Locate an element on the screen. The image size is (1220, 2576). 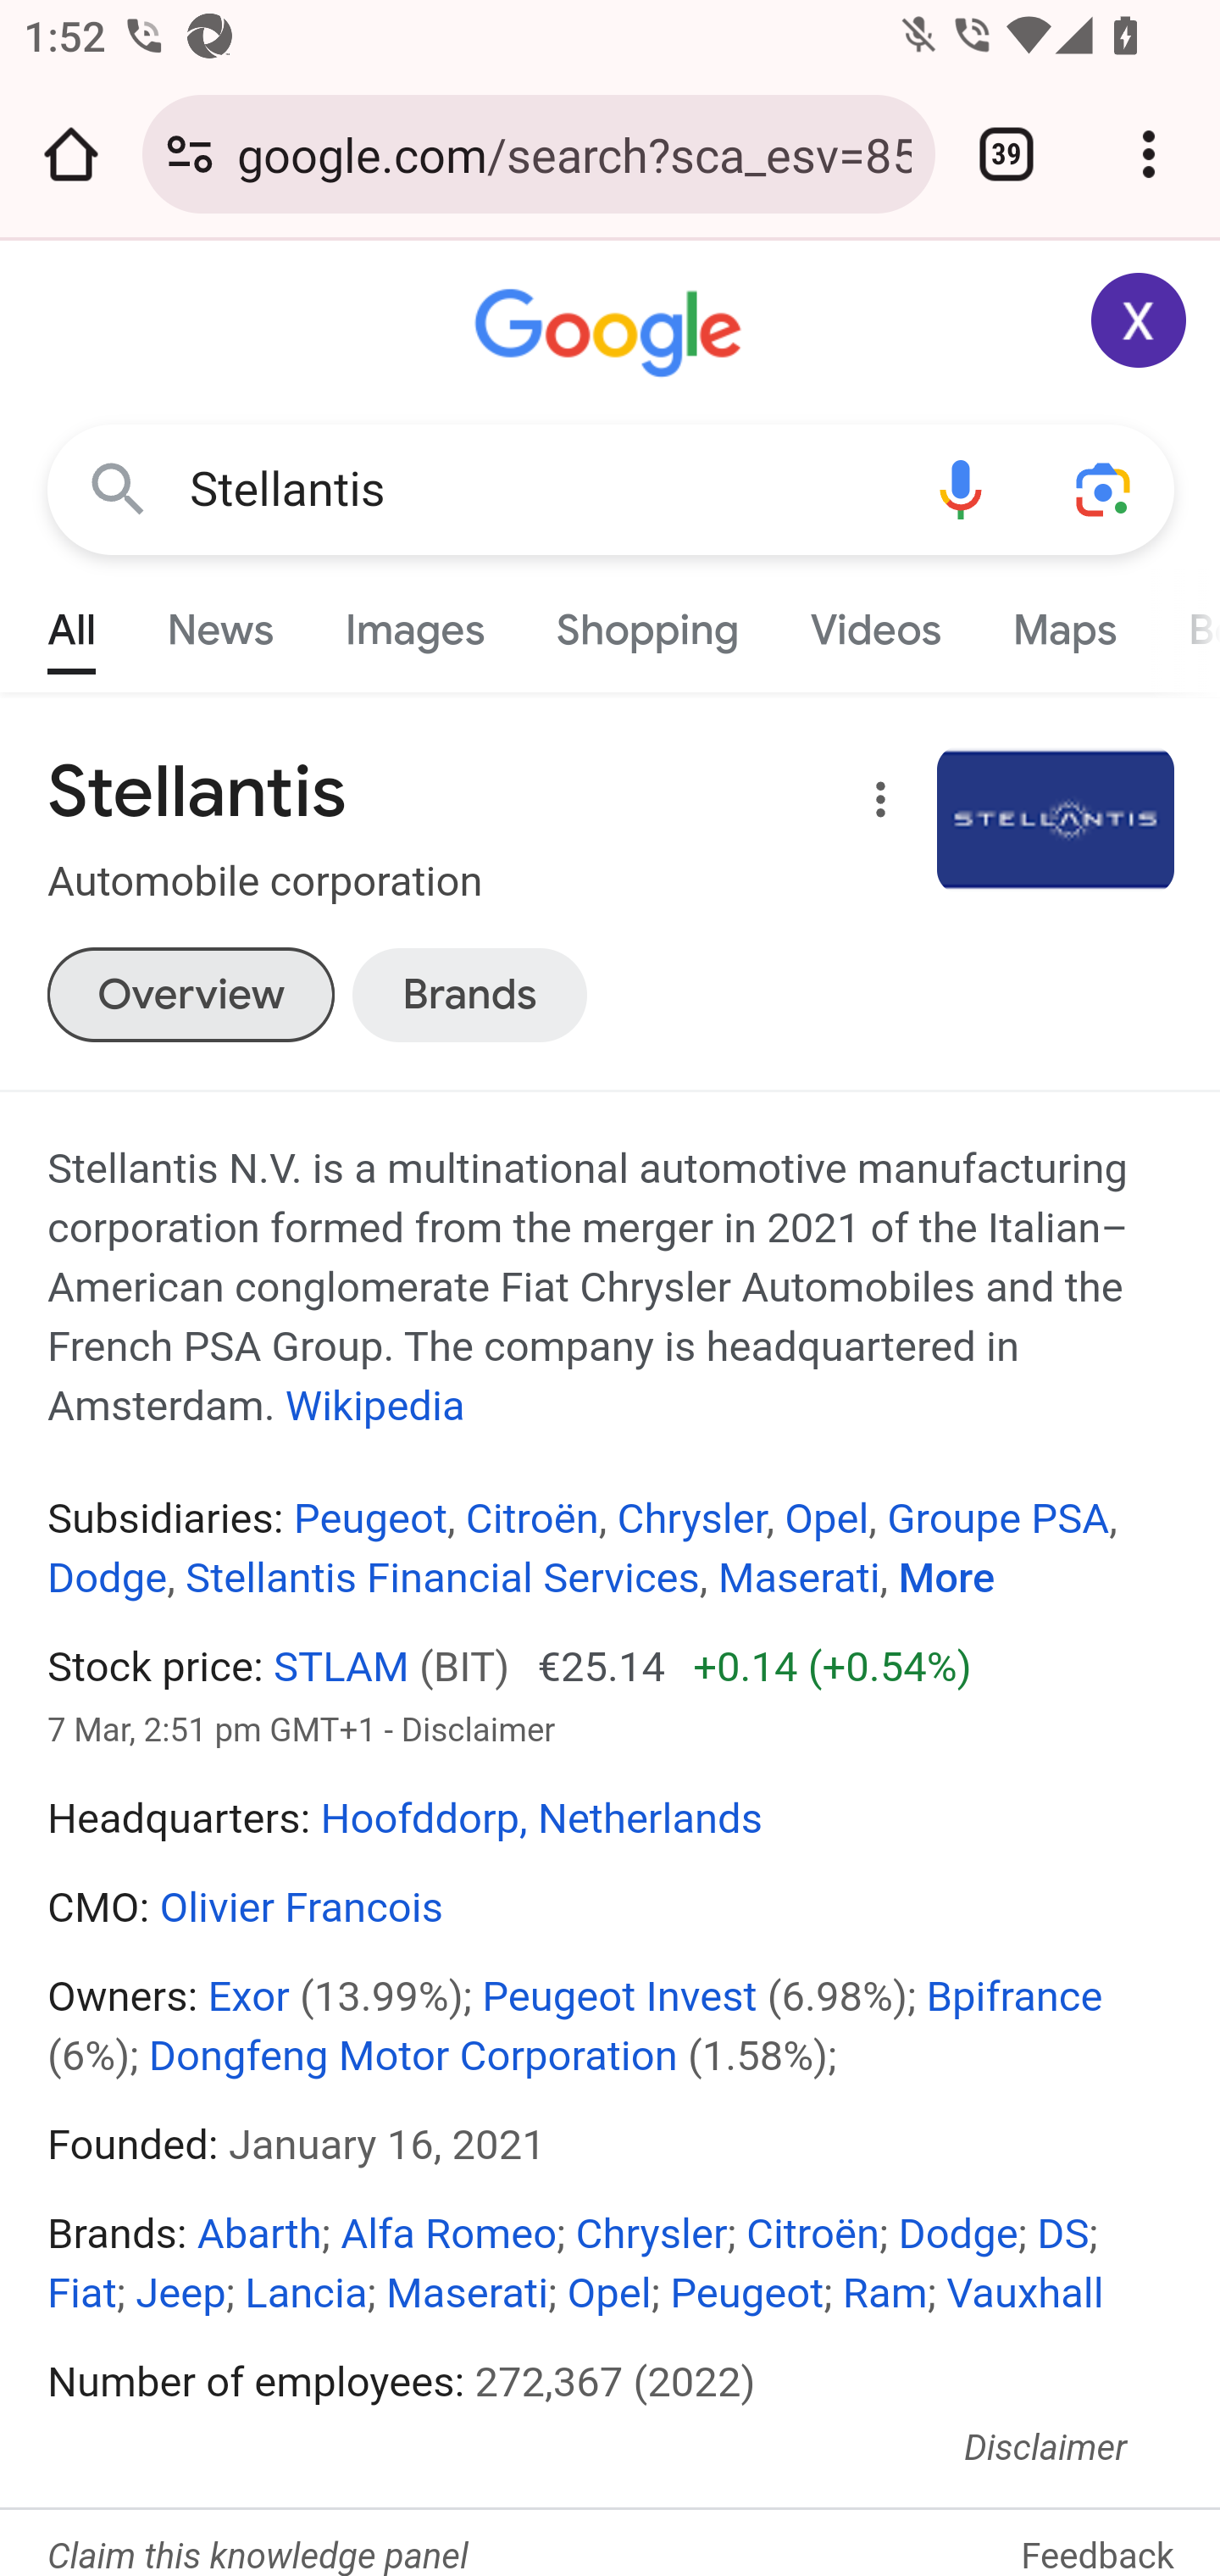
Alfa Romeo is located at coordinates (448, 2234).